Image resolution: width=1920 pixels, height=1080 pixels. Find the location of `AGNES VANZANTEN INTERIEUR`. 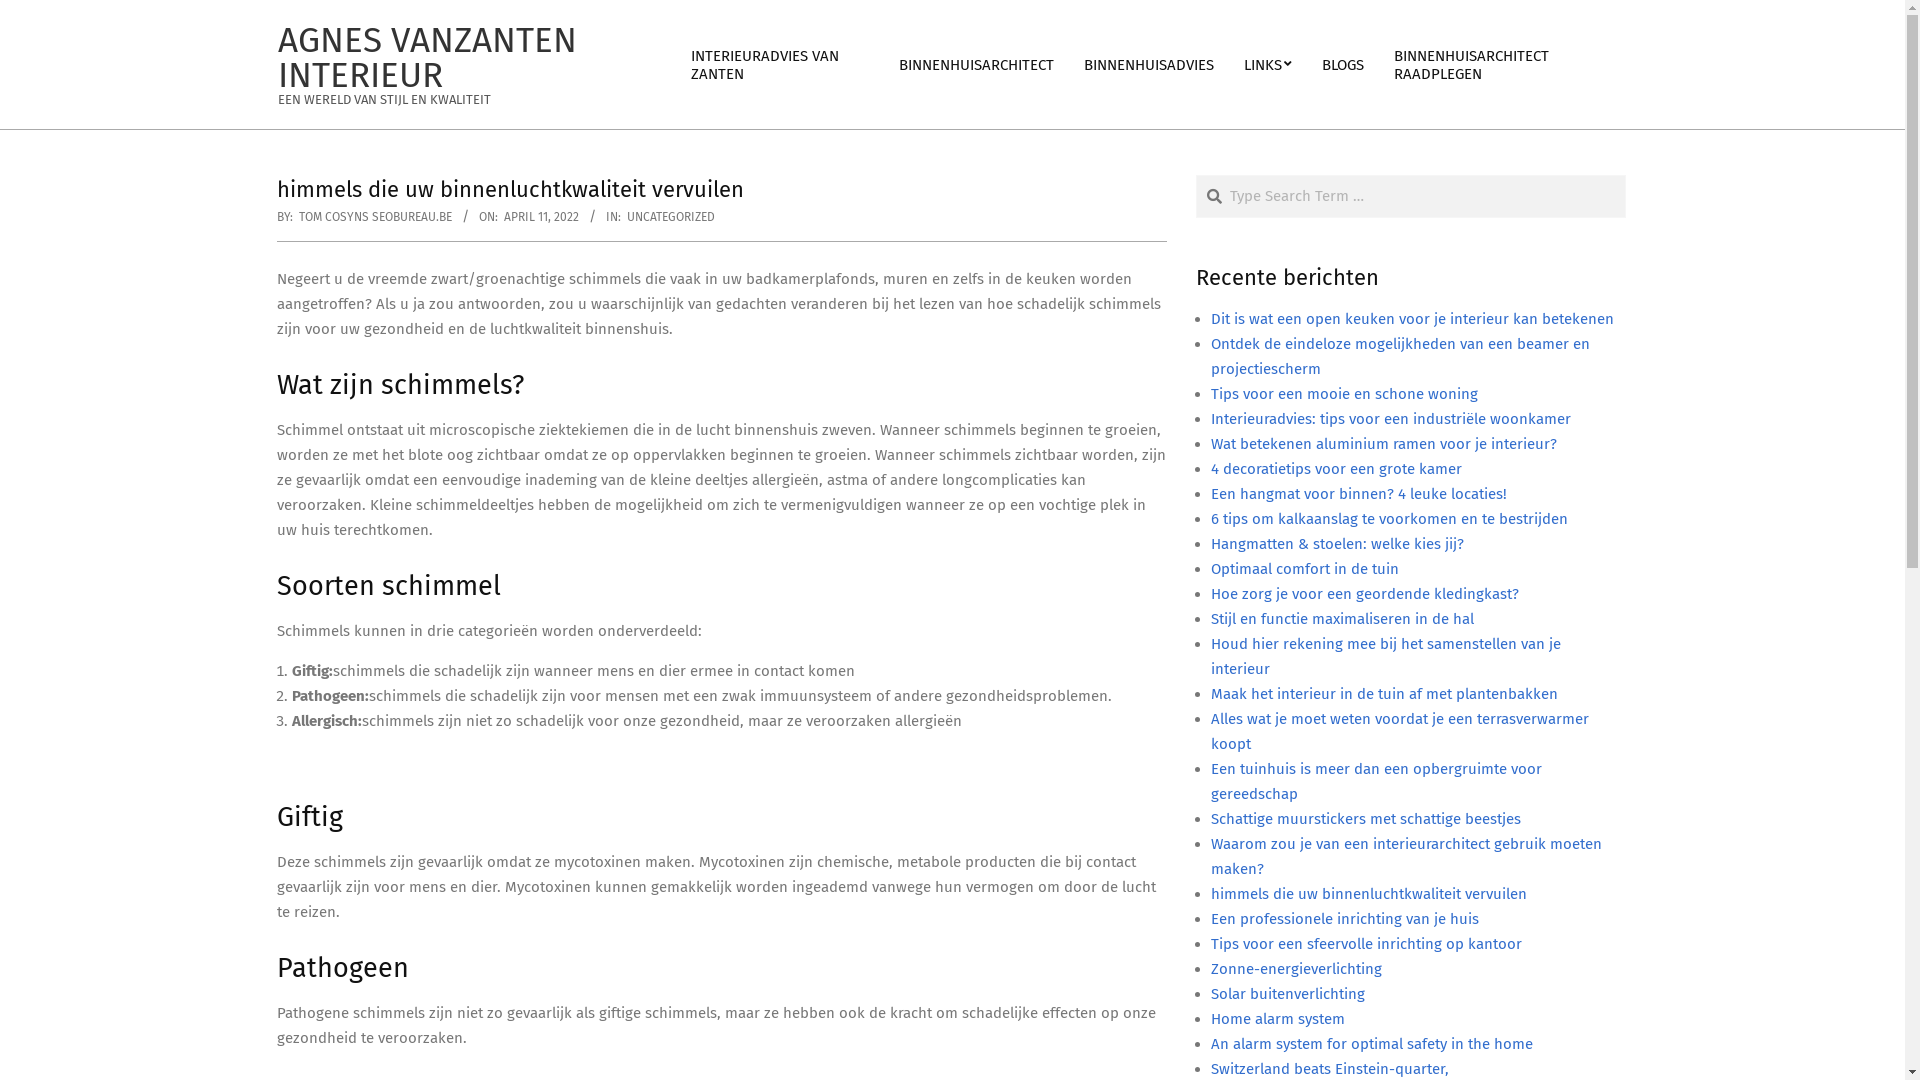

AGNES VANZANTEN INTERIEUR is located at coordinates (428, 58).